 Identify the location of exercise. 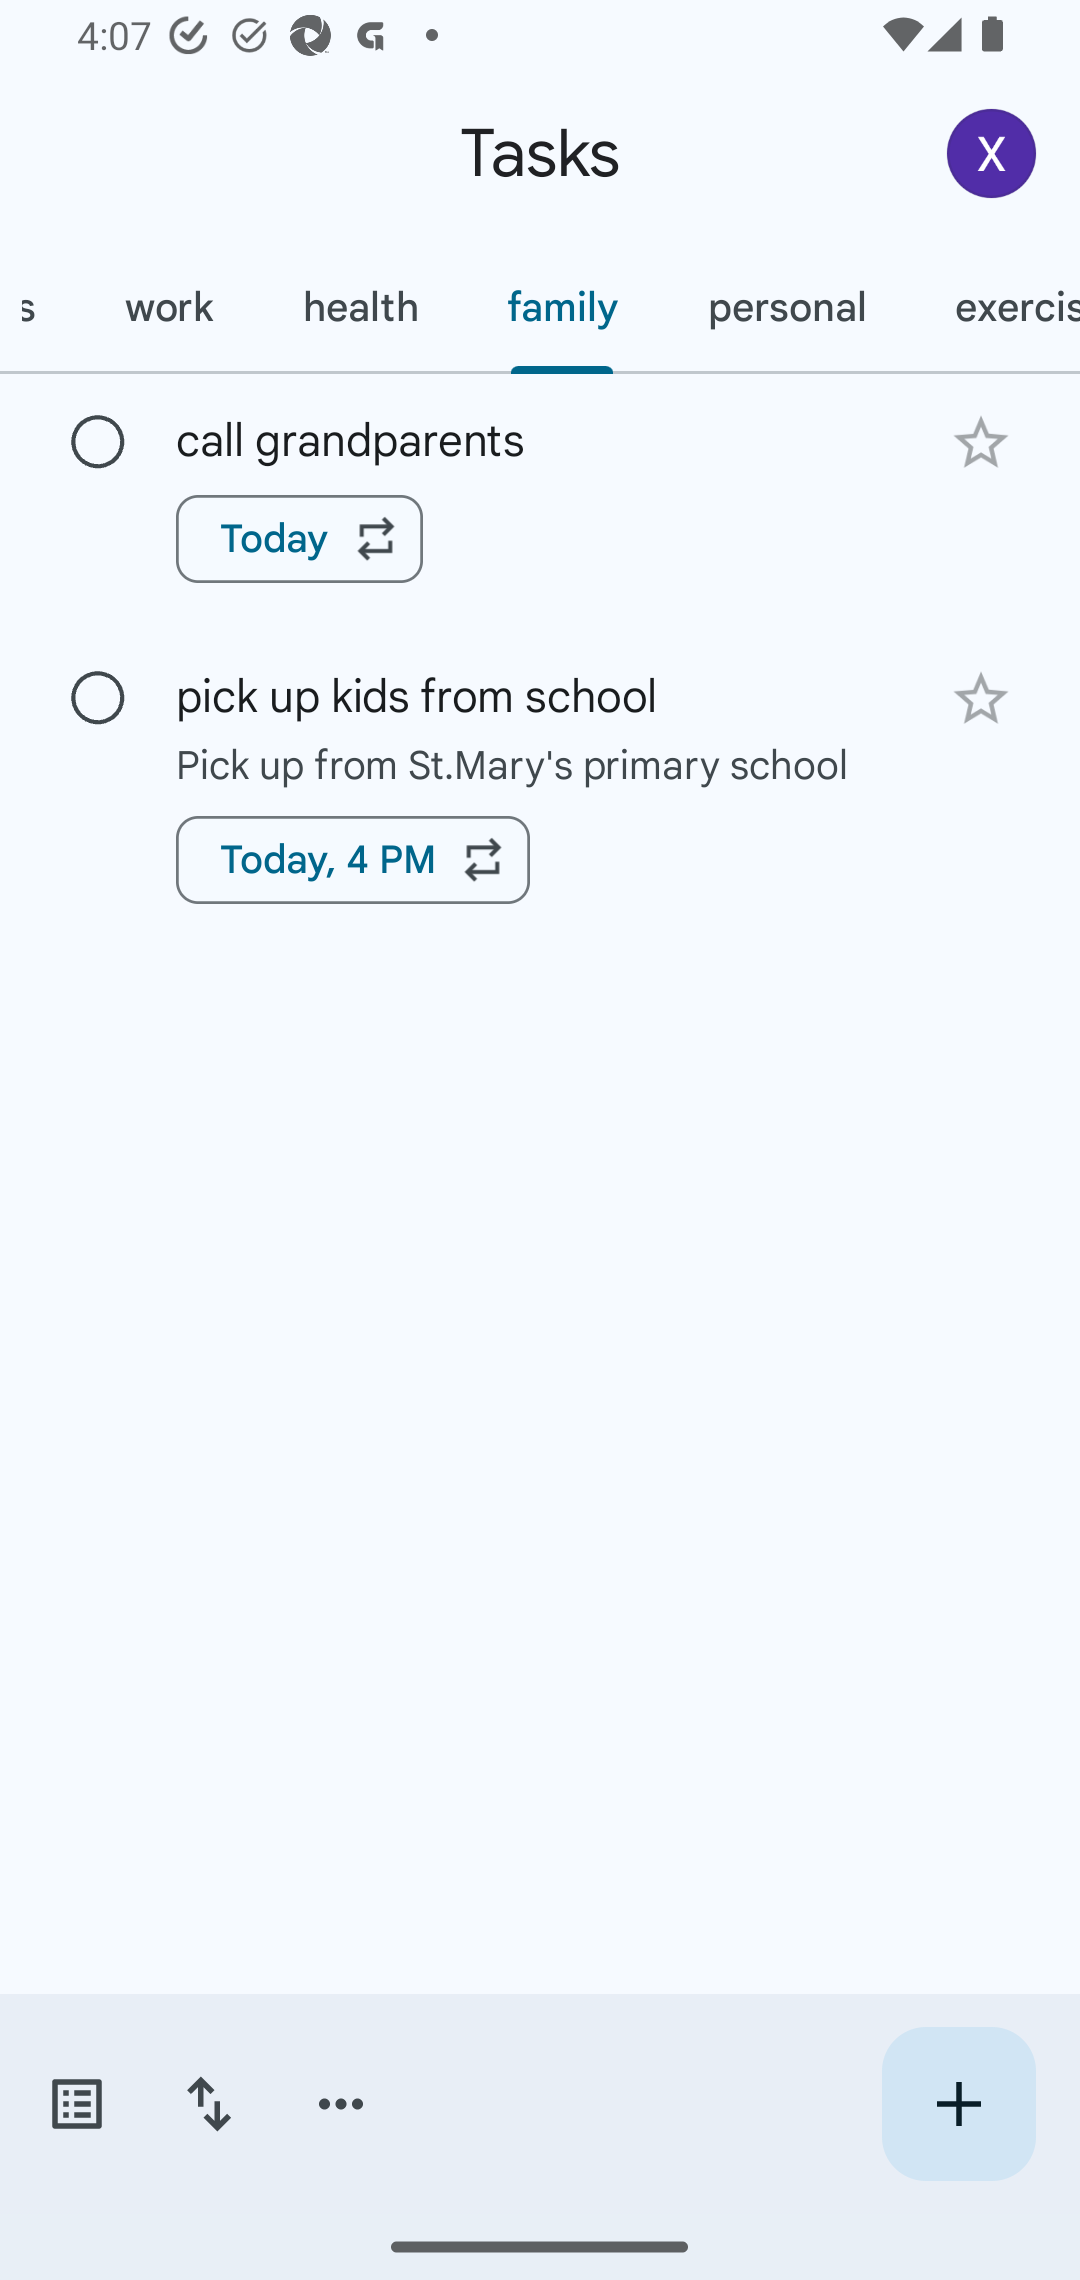
(995, 307).